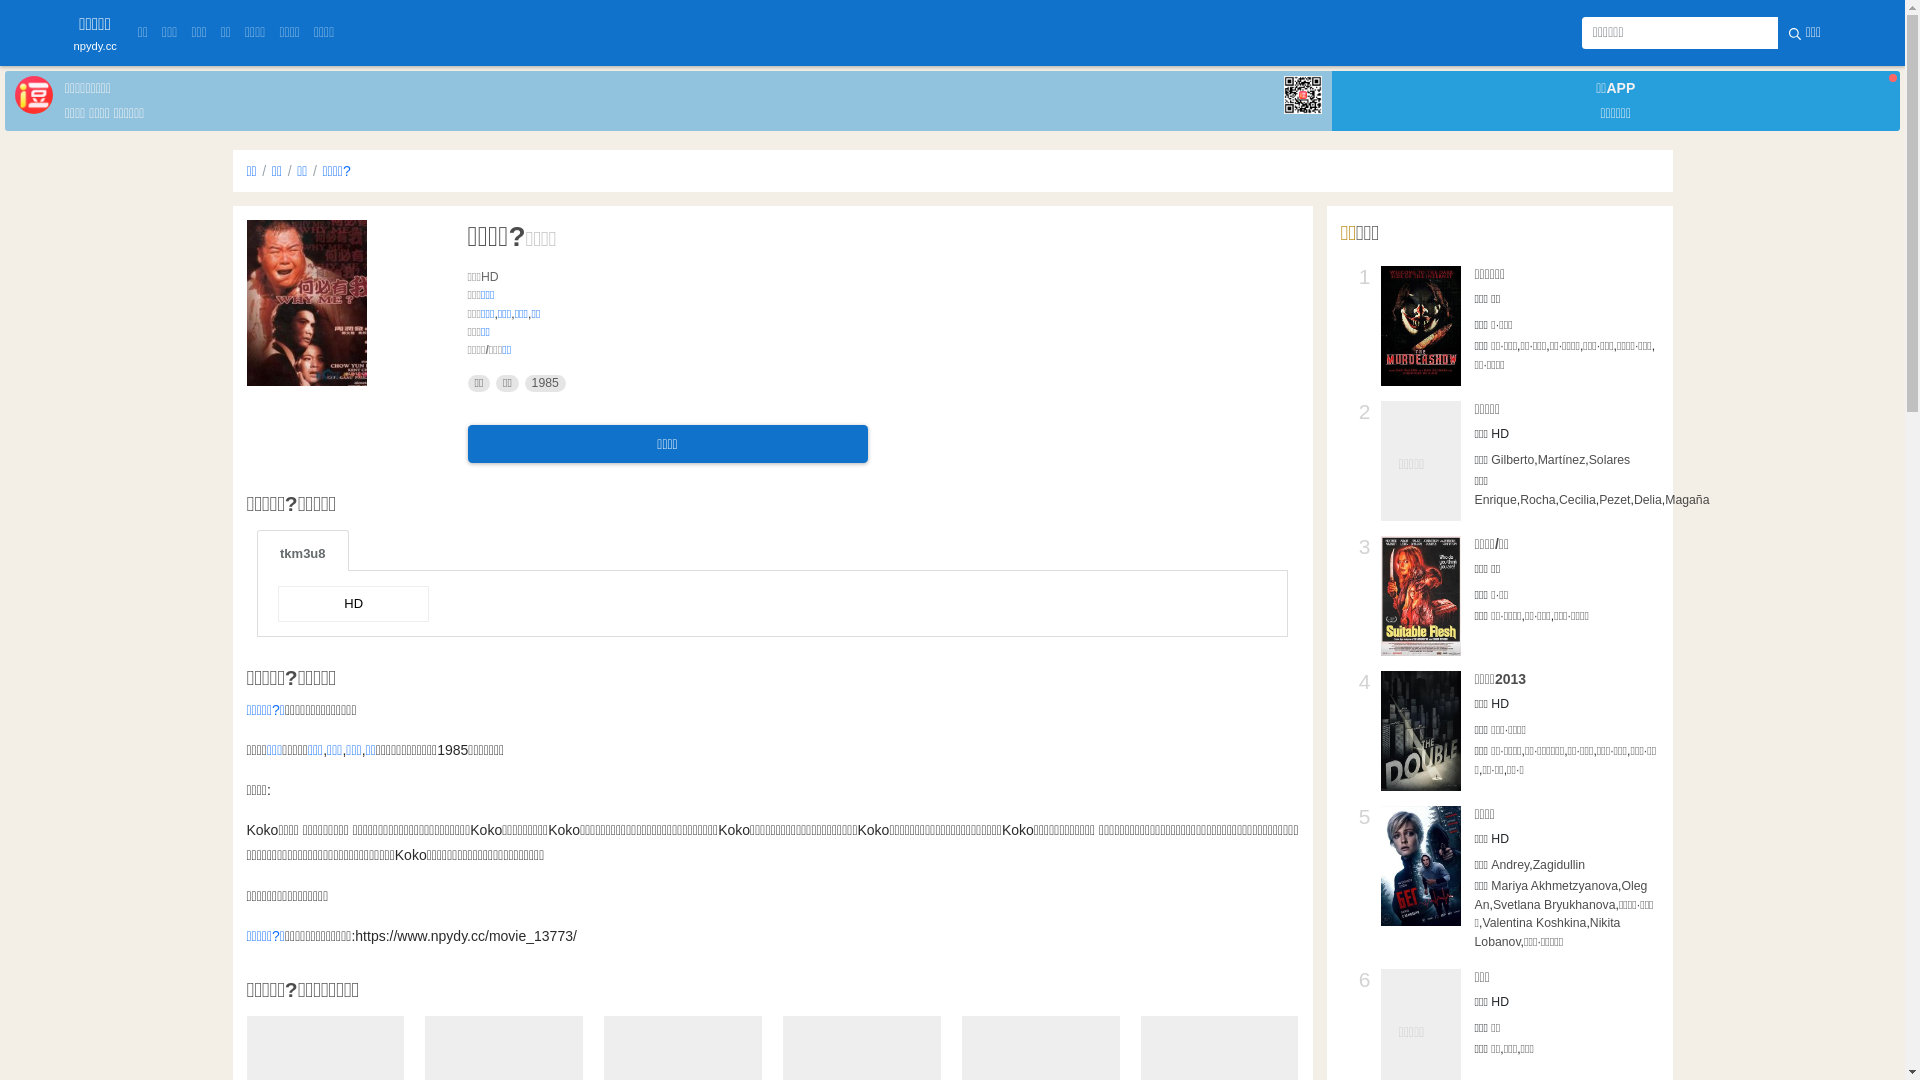 Image resolution: width=1920 pixels, height=1080 pixels. Describe the element at coordinates (1610, 460) in the screenshot. I see `Solares` at that location.